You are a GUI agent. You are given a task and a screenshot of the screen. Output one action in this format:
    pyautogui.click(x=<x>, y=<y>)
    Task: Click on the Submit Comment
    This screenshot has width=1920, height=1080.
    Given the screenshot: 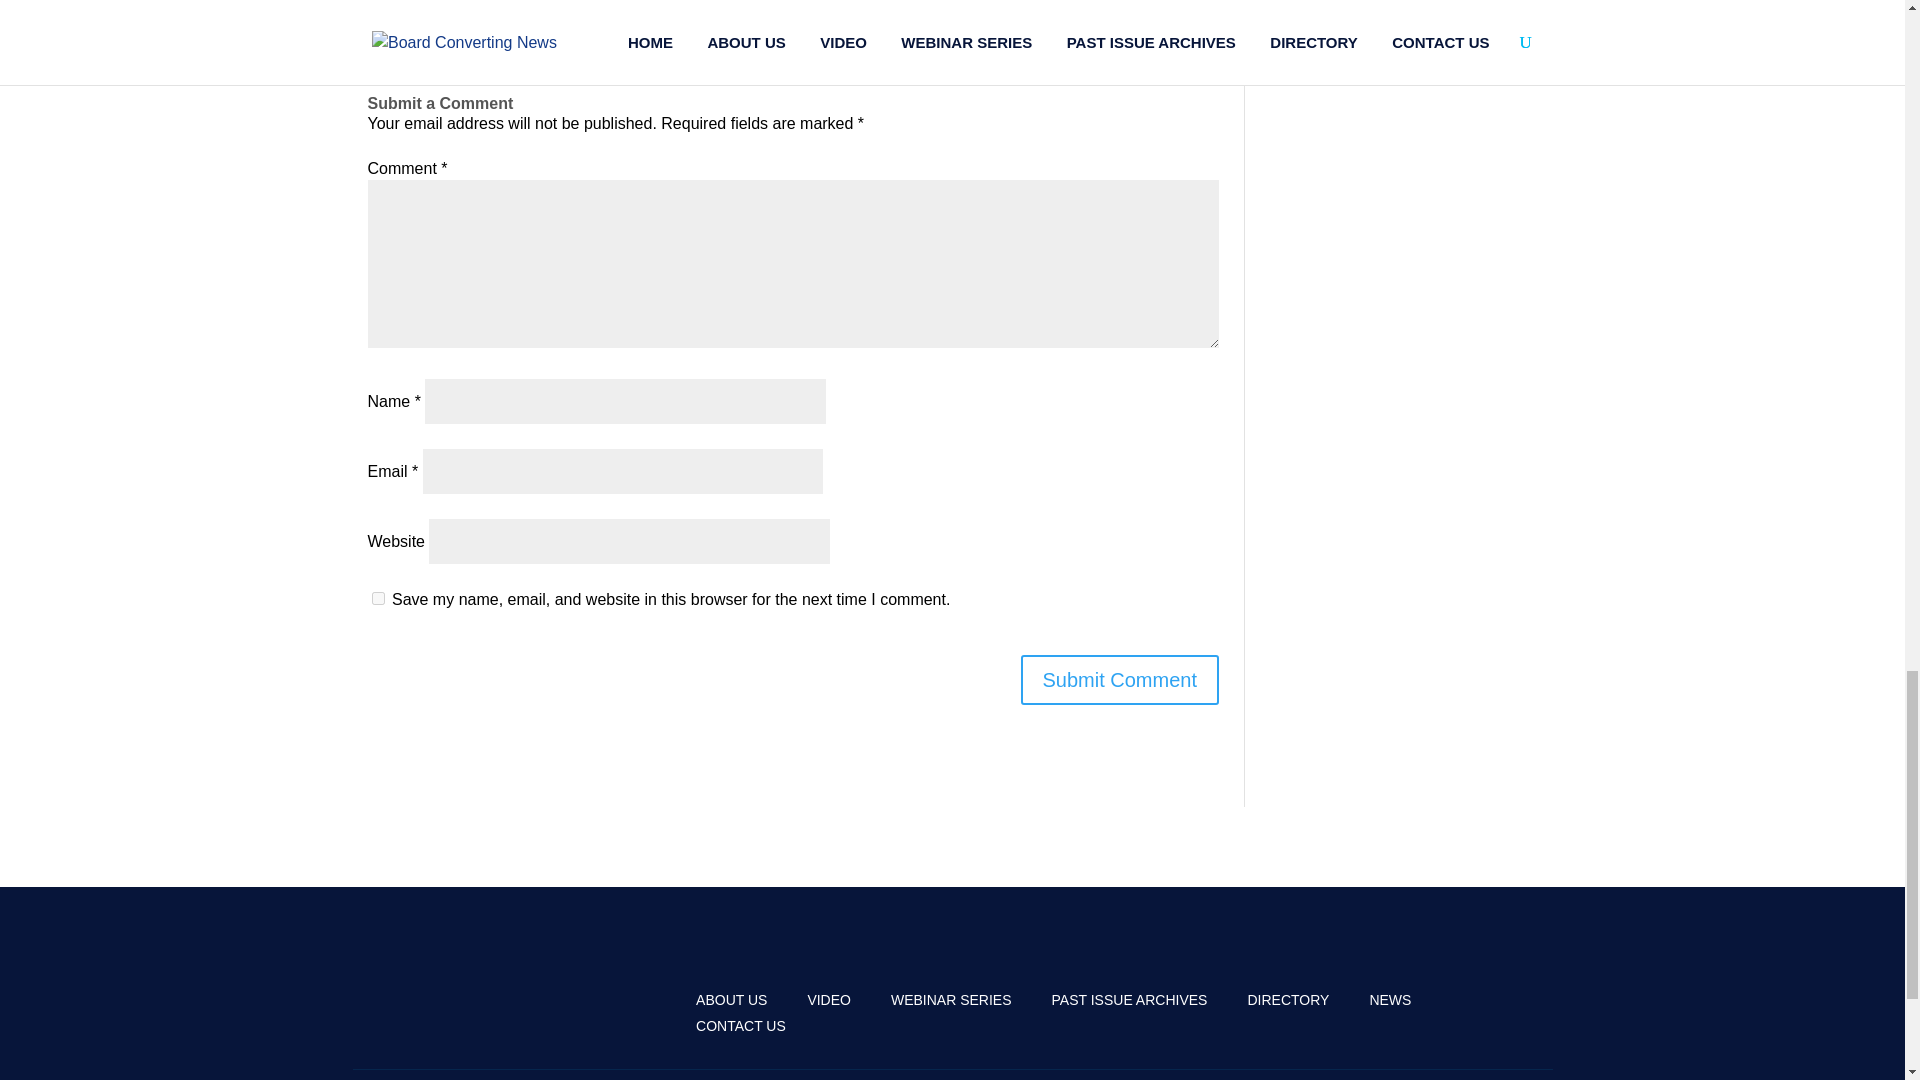 What is the action you would take?
    pyautogui.click(x=1119, y=680)
    